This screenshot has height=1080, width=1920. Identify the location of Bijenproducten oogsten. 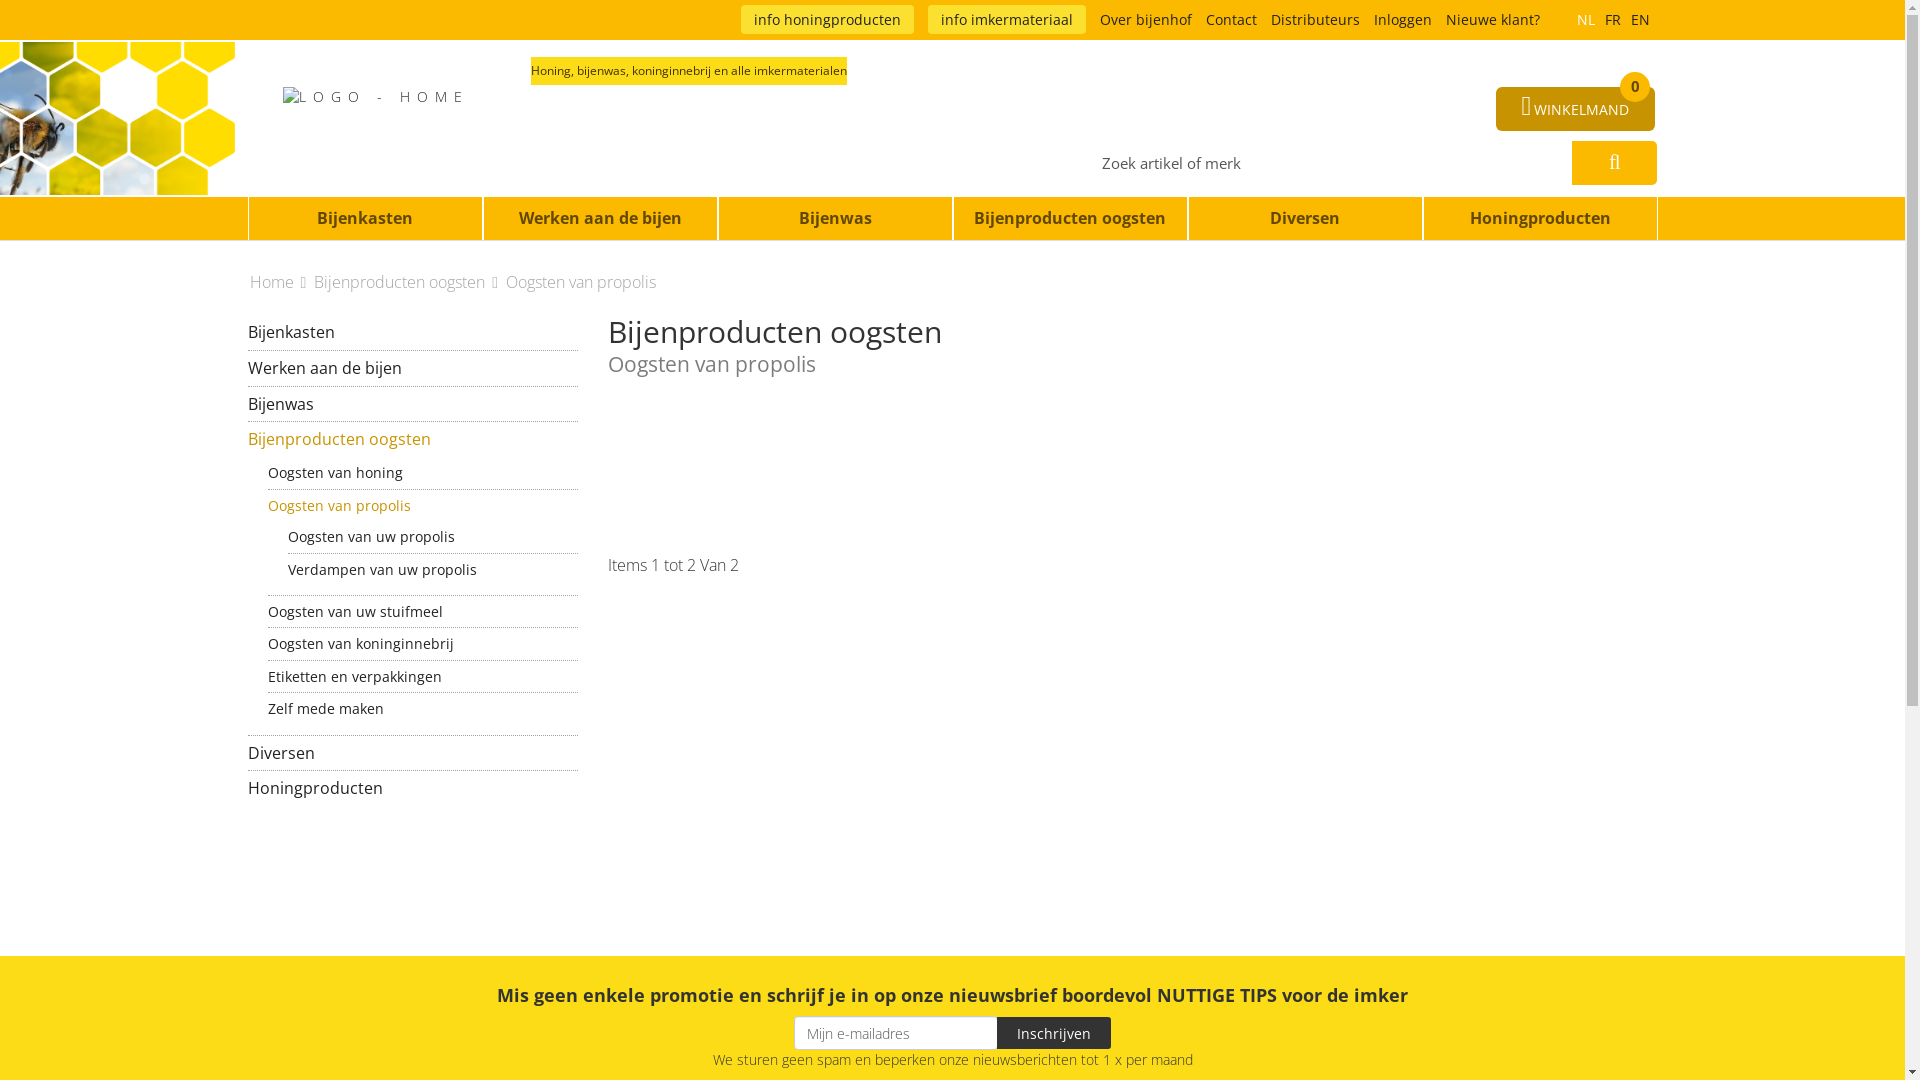
(413, 440).